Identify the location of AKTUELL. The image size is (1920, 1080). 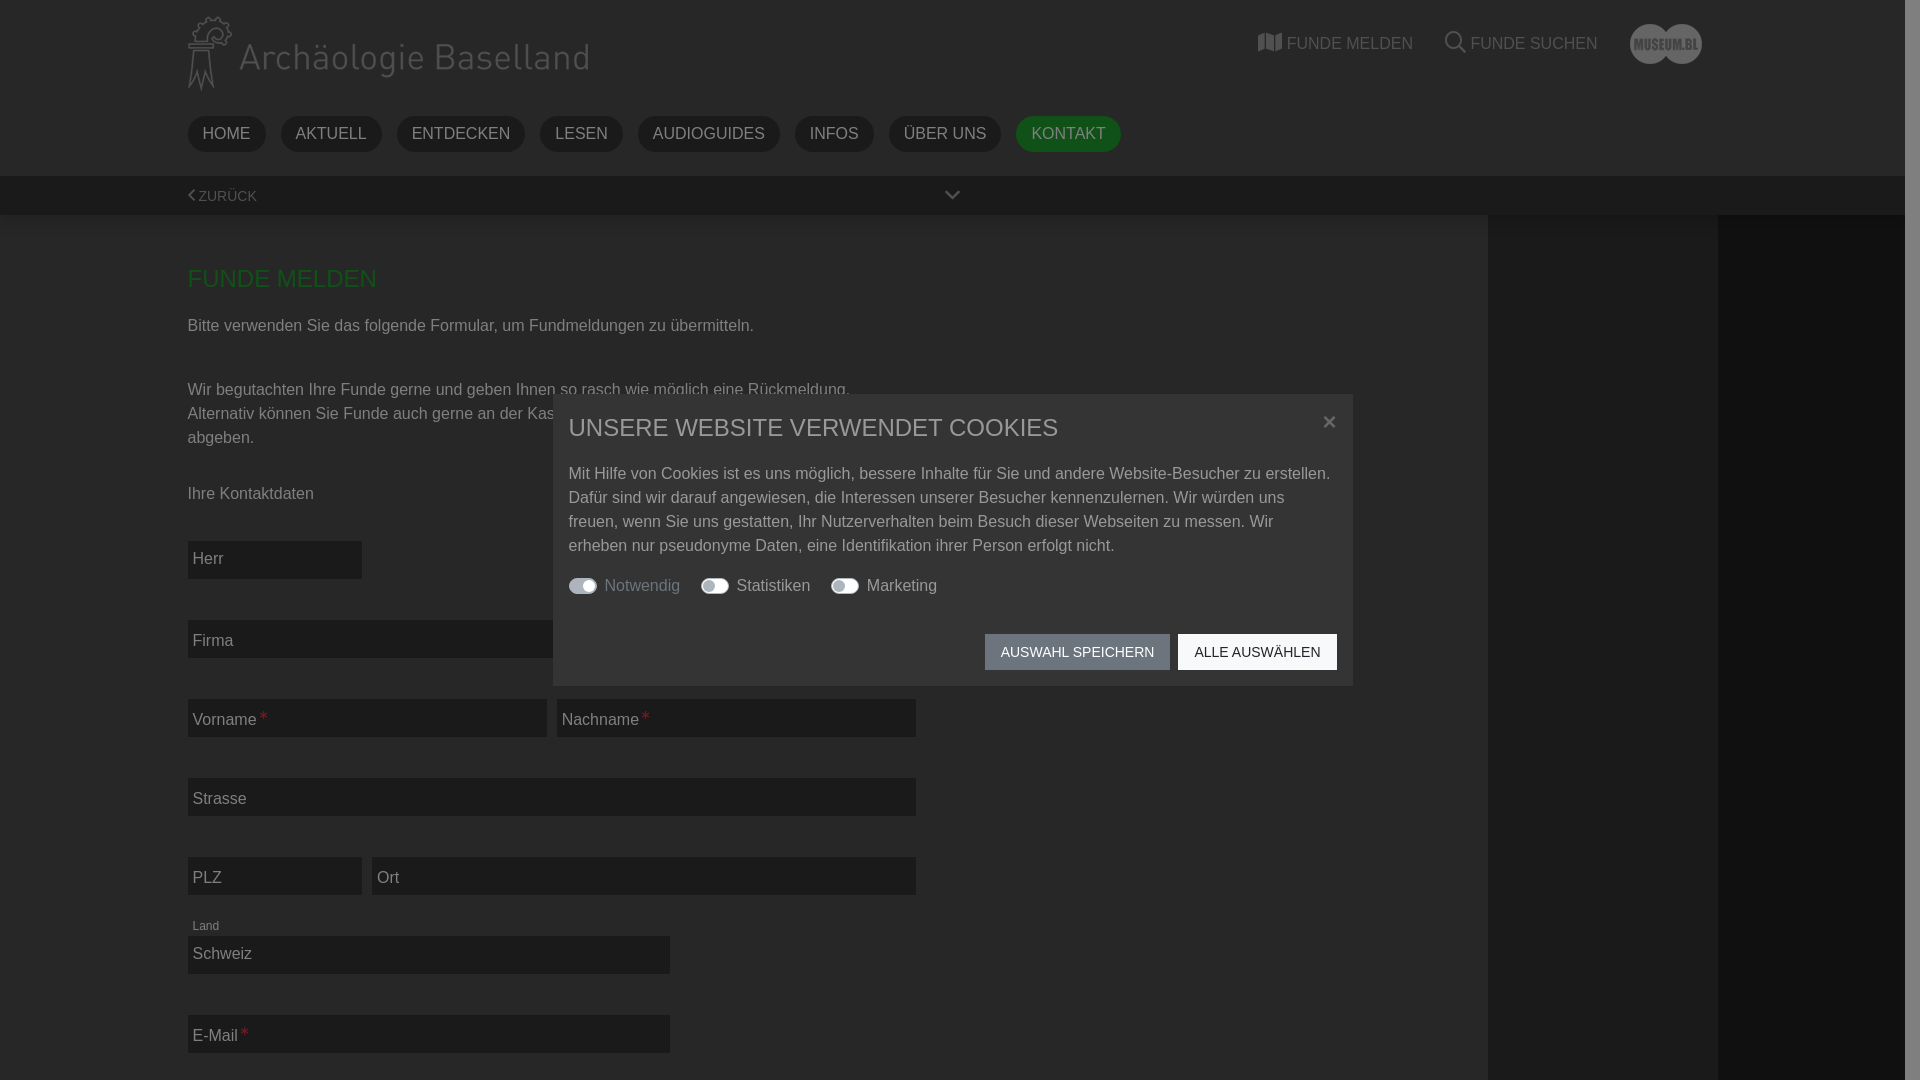
(330, 134).